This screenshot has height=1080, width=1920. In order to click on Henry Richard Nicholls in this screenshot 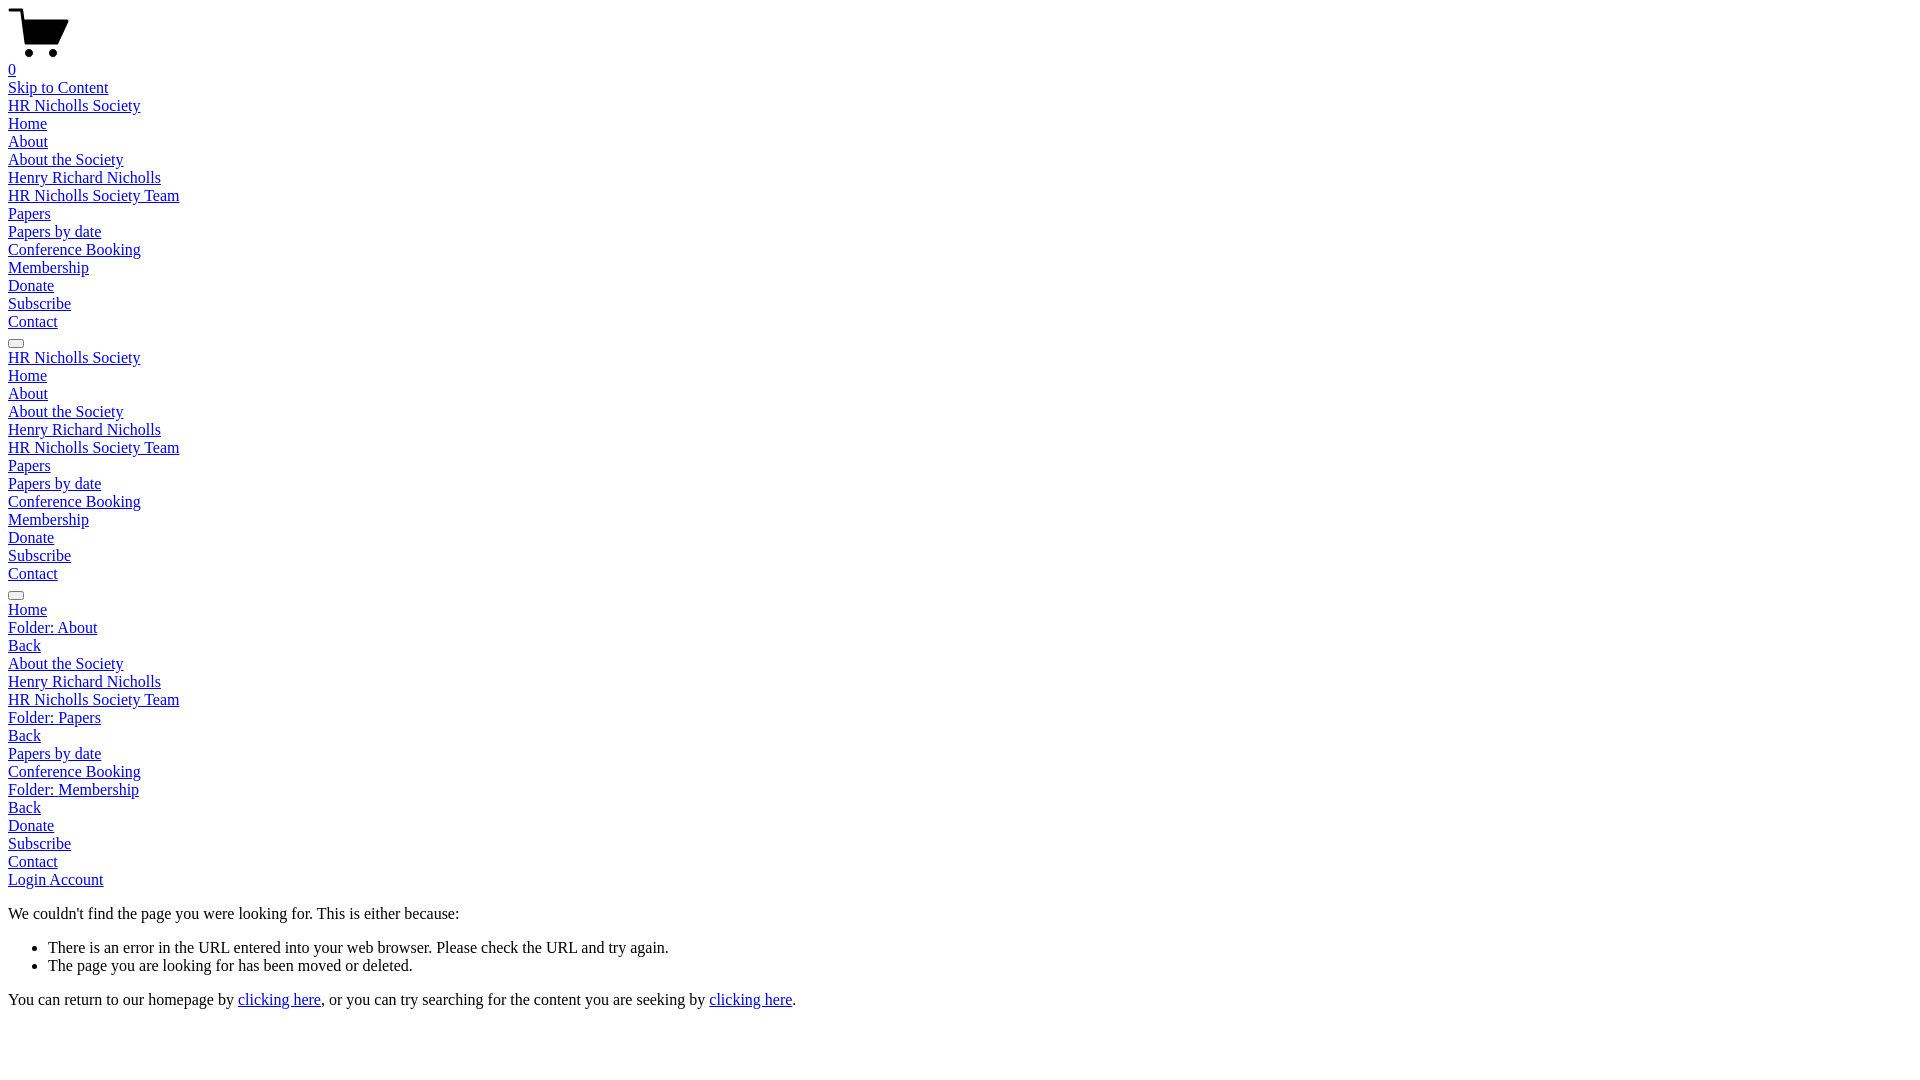, I will do `click(960, 682)`.